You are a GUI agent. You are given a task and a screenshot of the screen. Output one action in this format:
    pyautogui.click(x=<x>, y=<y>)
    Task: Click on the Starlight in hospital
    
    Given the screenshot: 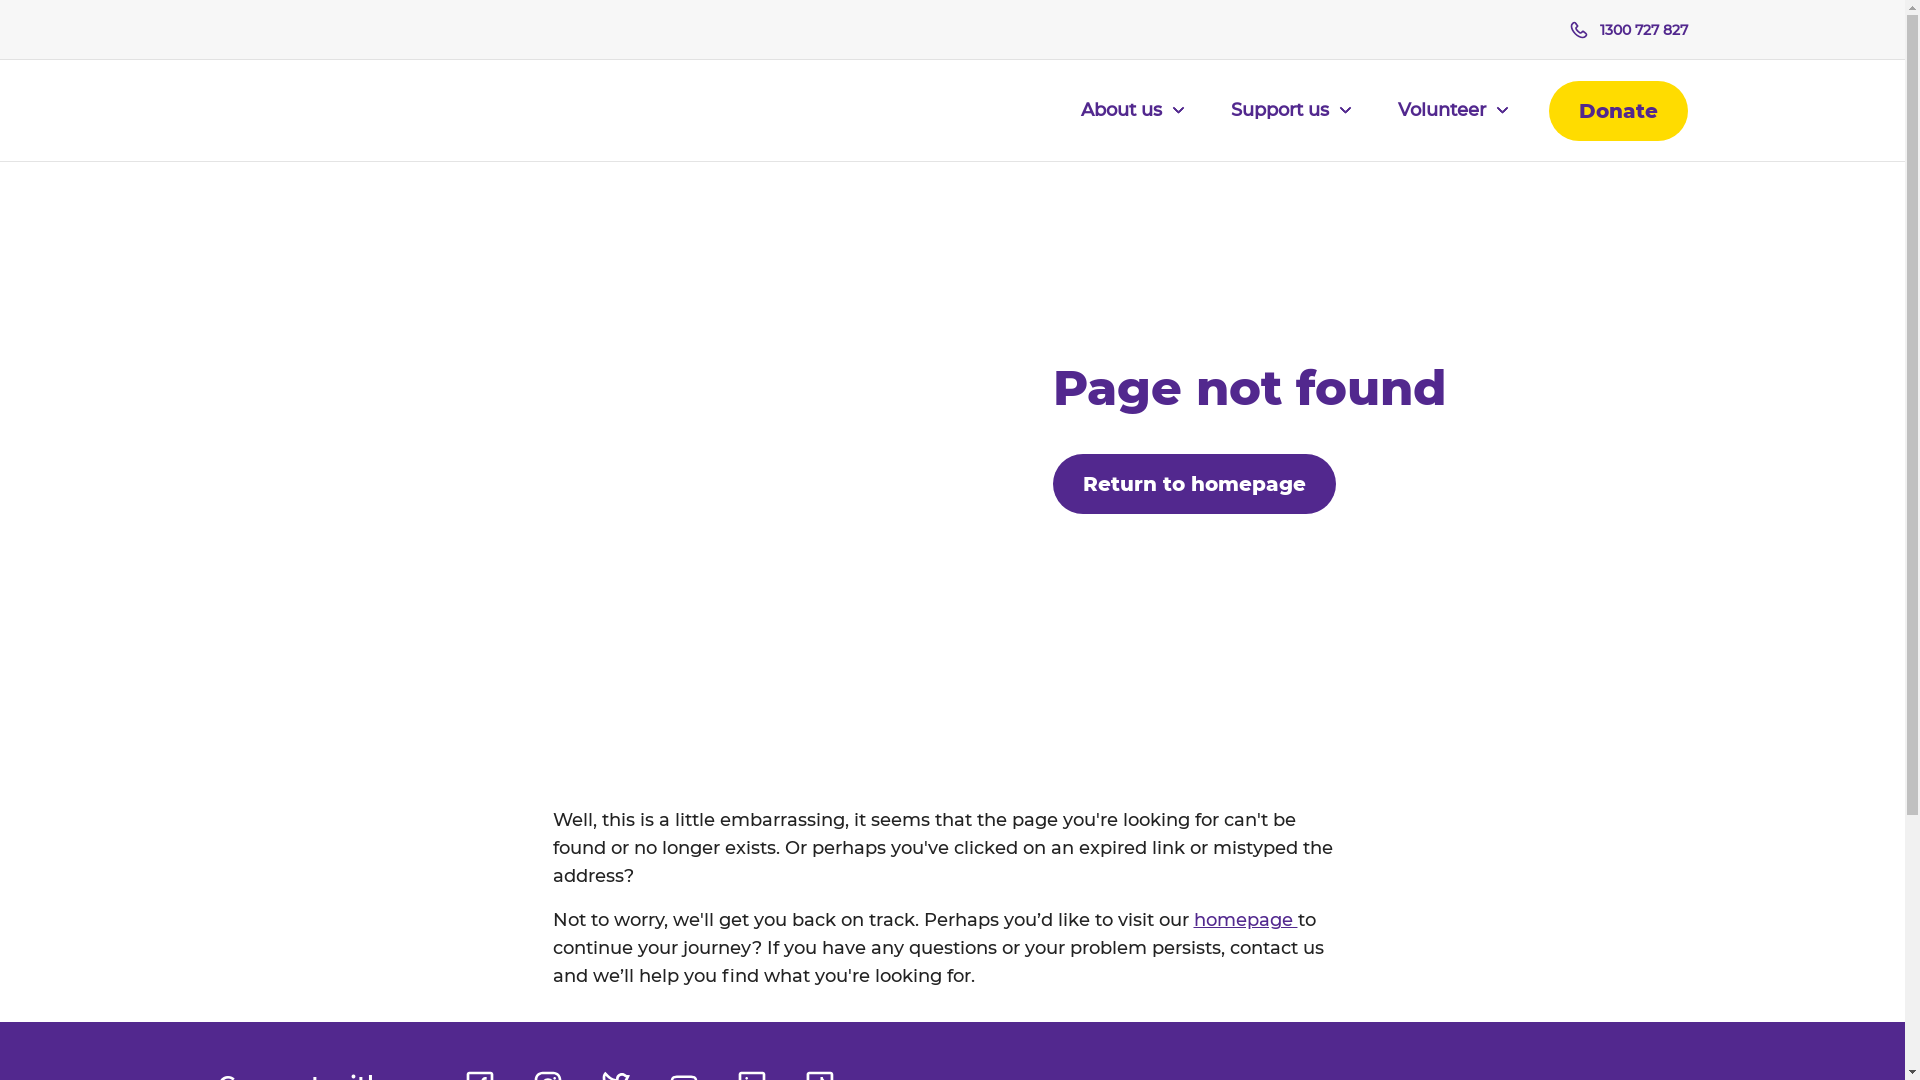 What is the action you would take?
    pyautogui.click(x=953, y=322)
    